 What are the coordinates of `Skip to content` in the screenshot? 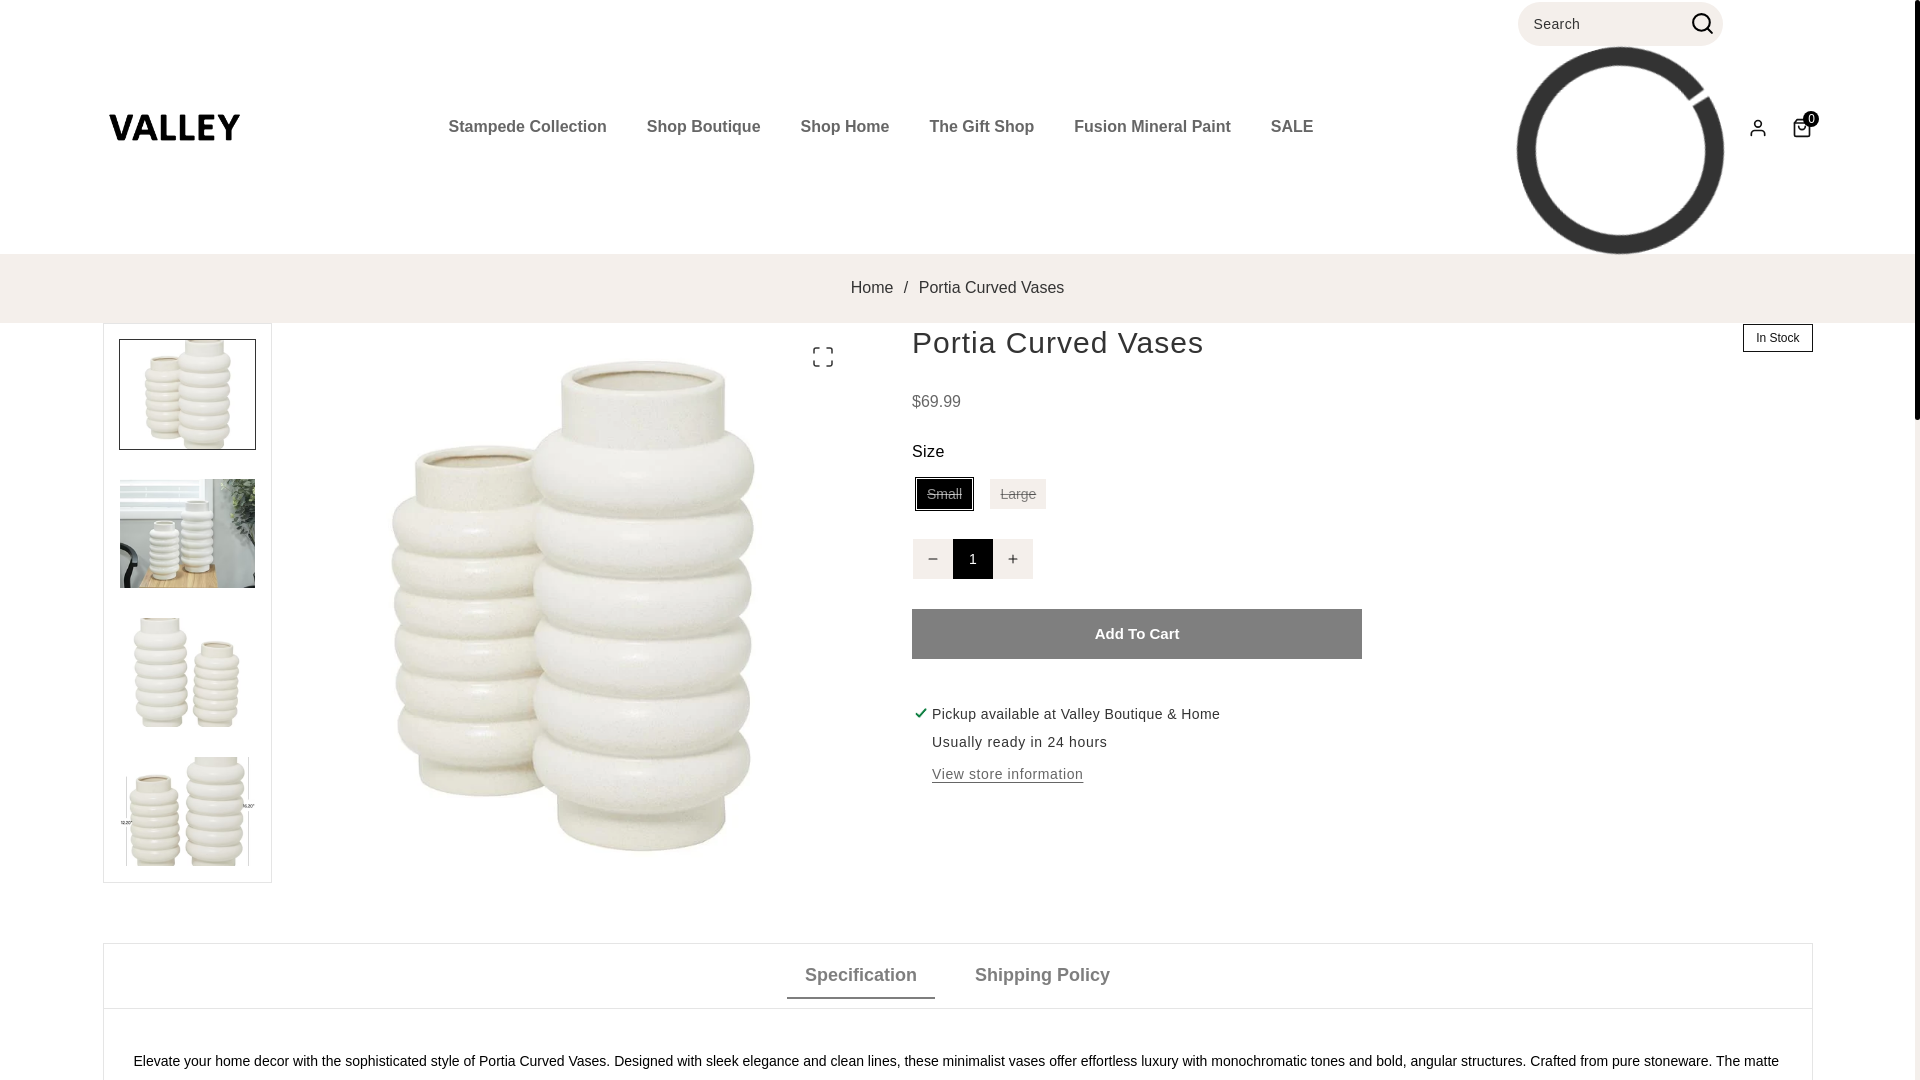 It's located at (60, 23).